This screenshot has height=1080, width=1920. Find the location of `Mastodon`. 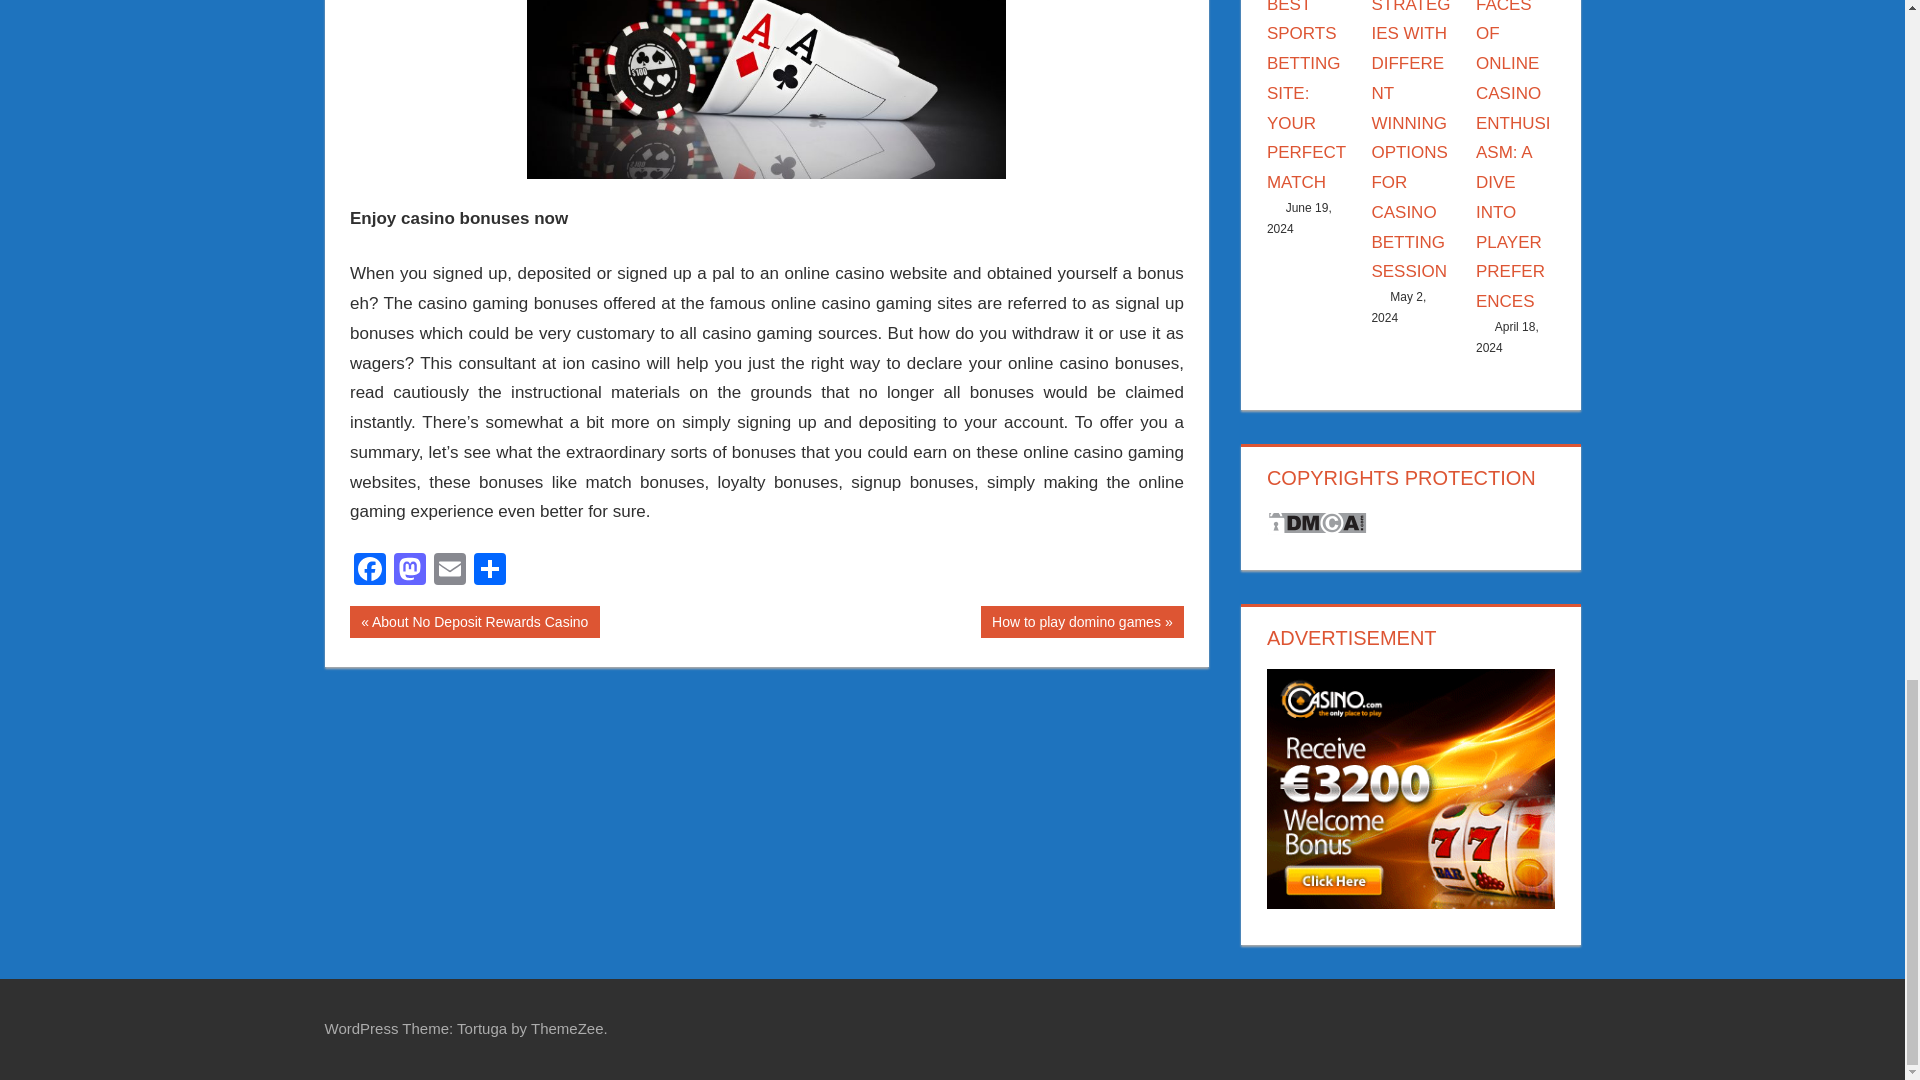

Mastodon is located at coordinates (474, 622).